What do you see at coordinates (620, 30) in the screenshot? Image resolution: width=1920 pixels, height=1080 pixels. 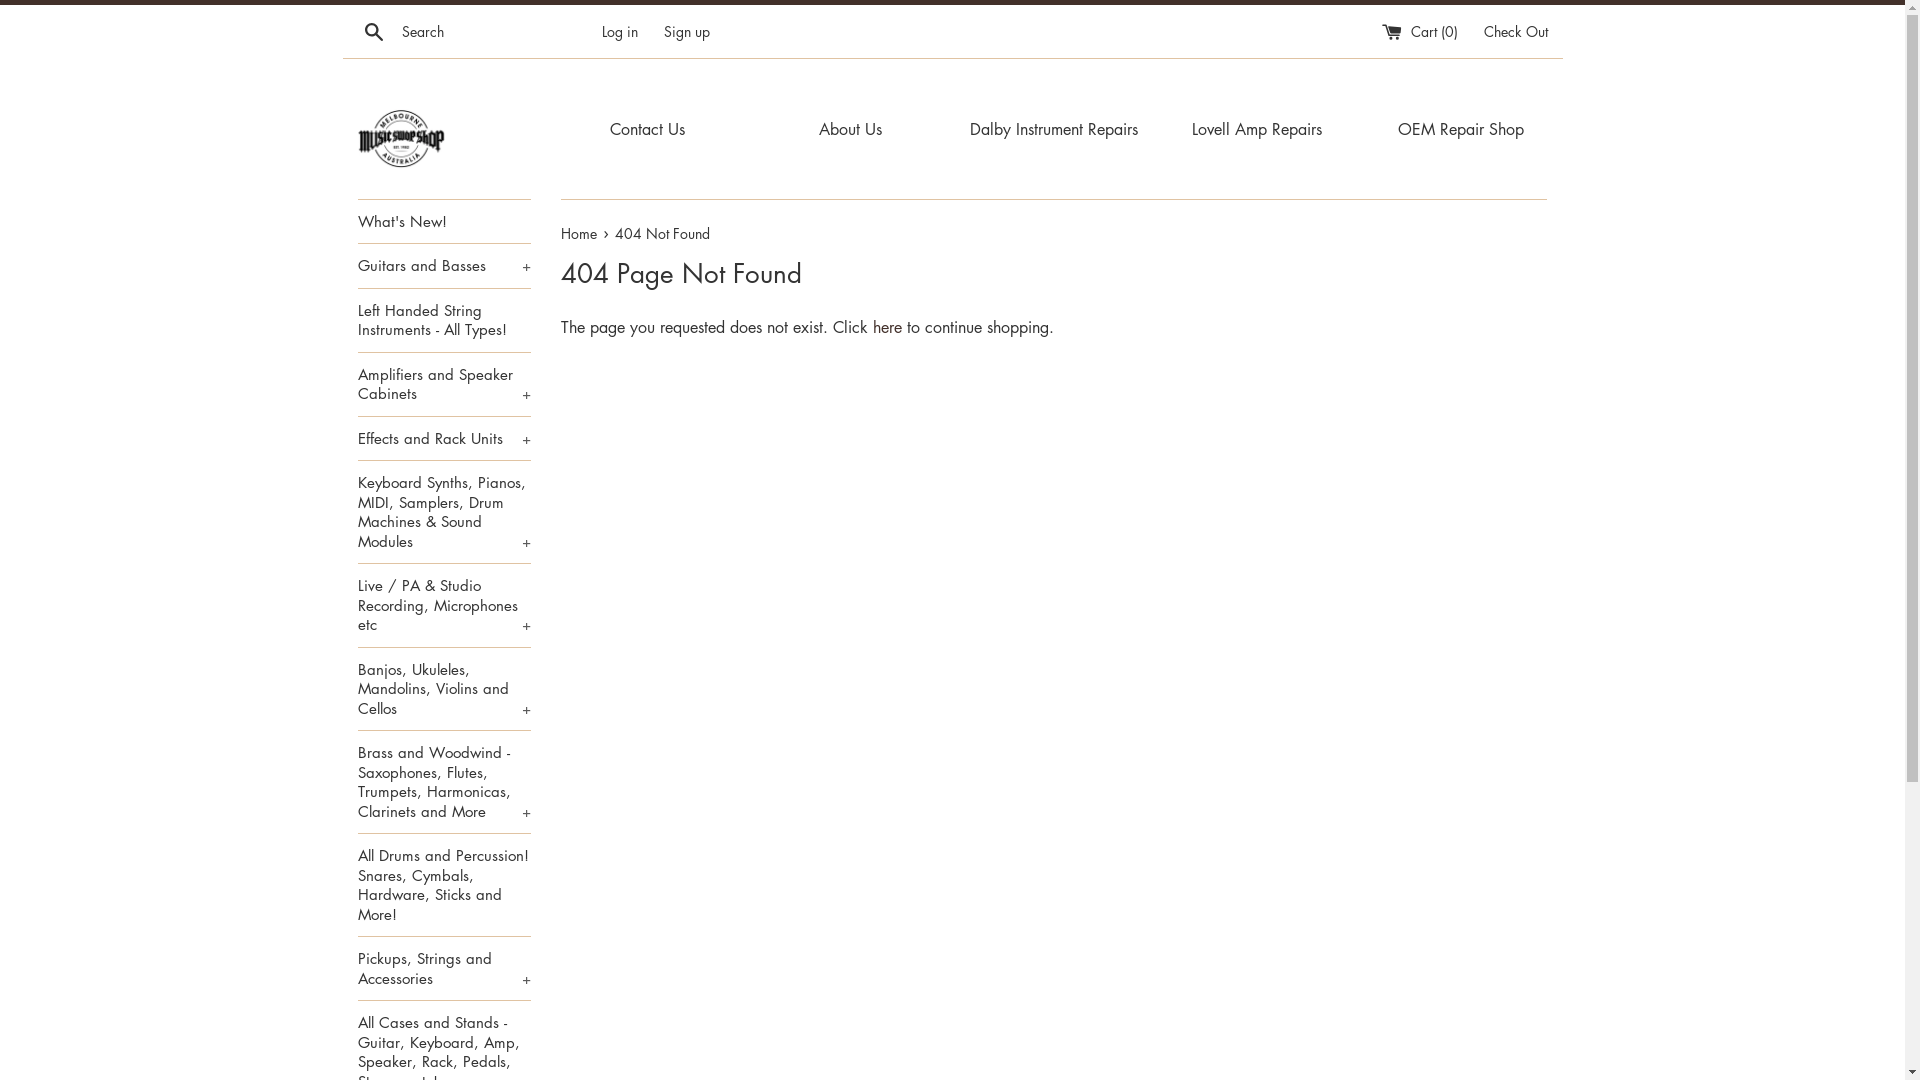 I see `Log in` at bounding box center [620, 30].